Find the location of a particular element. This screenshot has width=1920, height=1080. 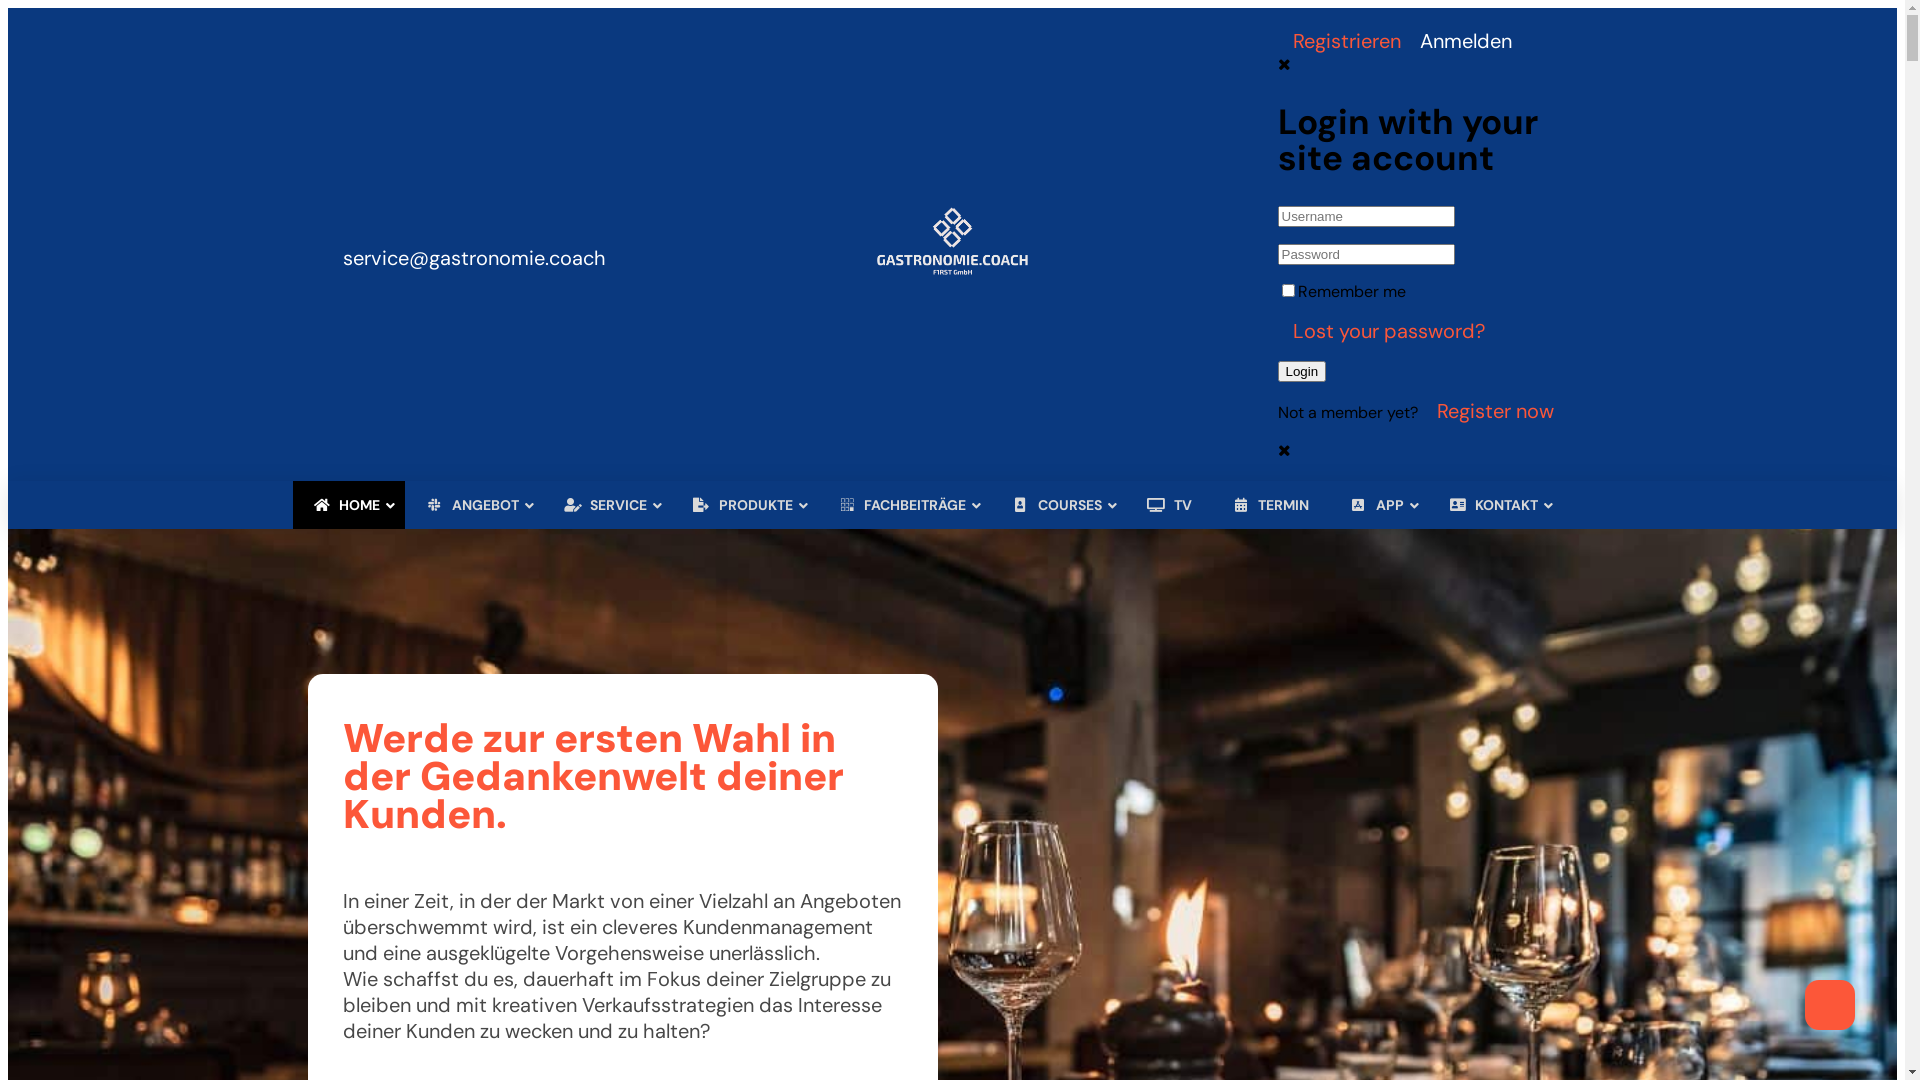

APP is located at coordinates (1379, 505).